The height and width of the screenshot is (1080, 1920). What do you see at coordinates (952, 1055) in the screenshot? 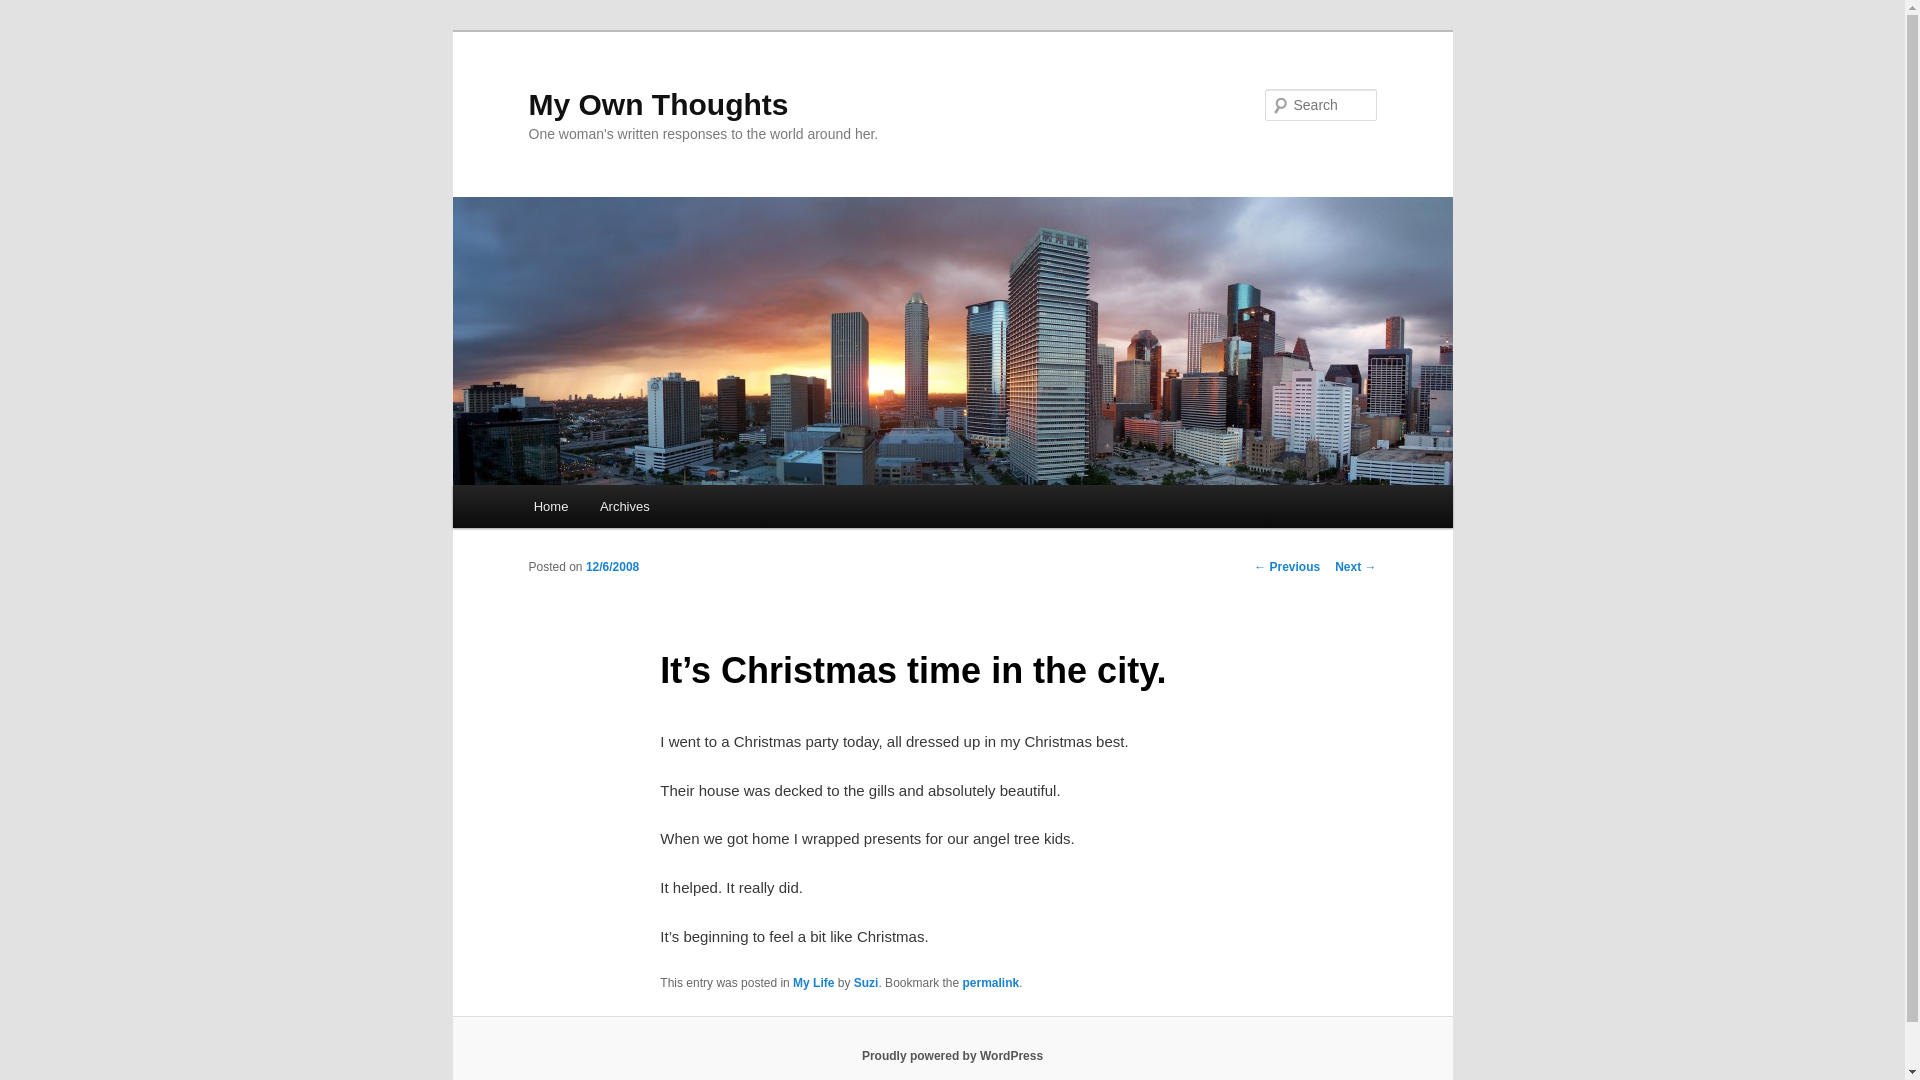
I see `Proudly powered by WordPress` at bounding box center [952, 1055].